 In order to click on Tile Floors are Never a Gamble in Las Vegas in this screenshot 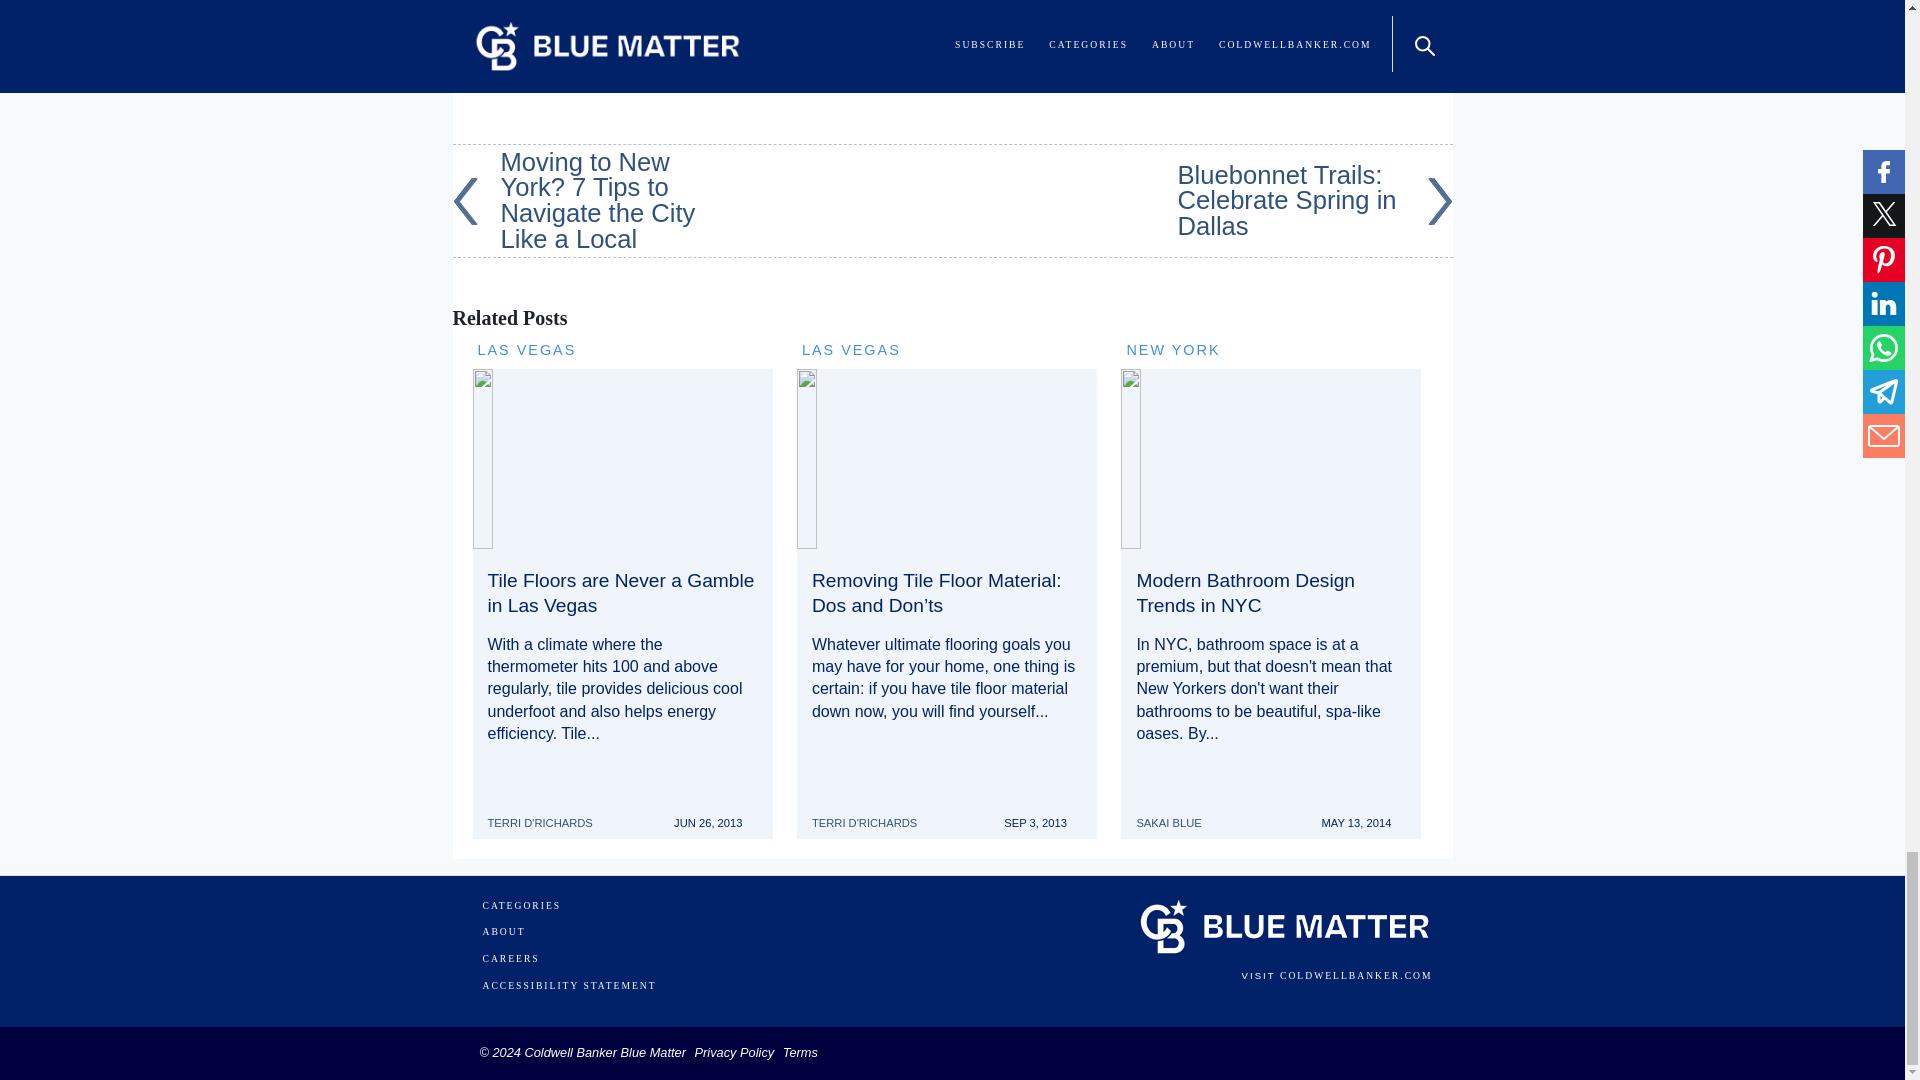, I will do `click(620, 592)`.